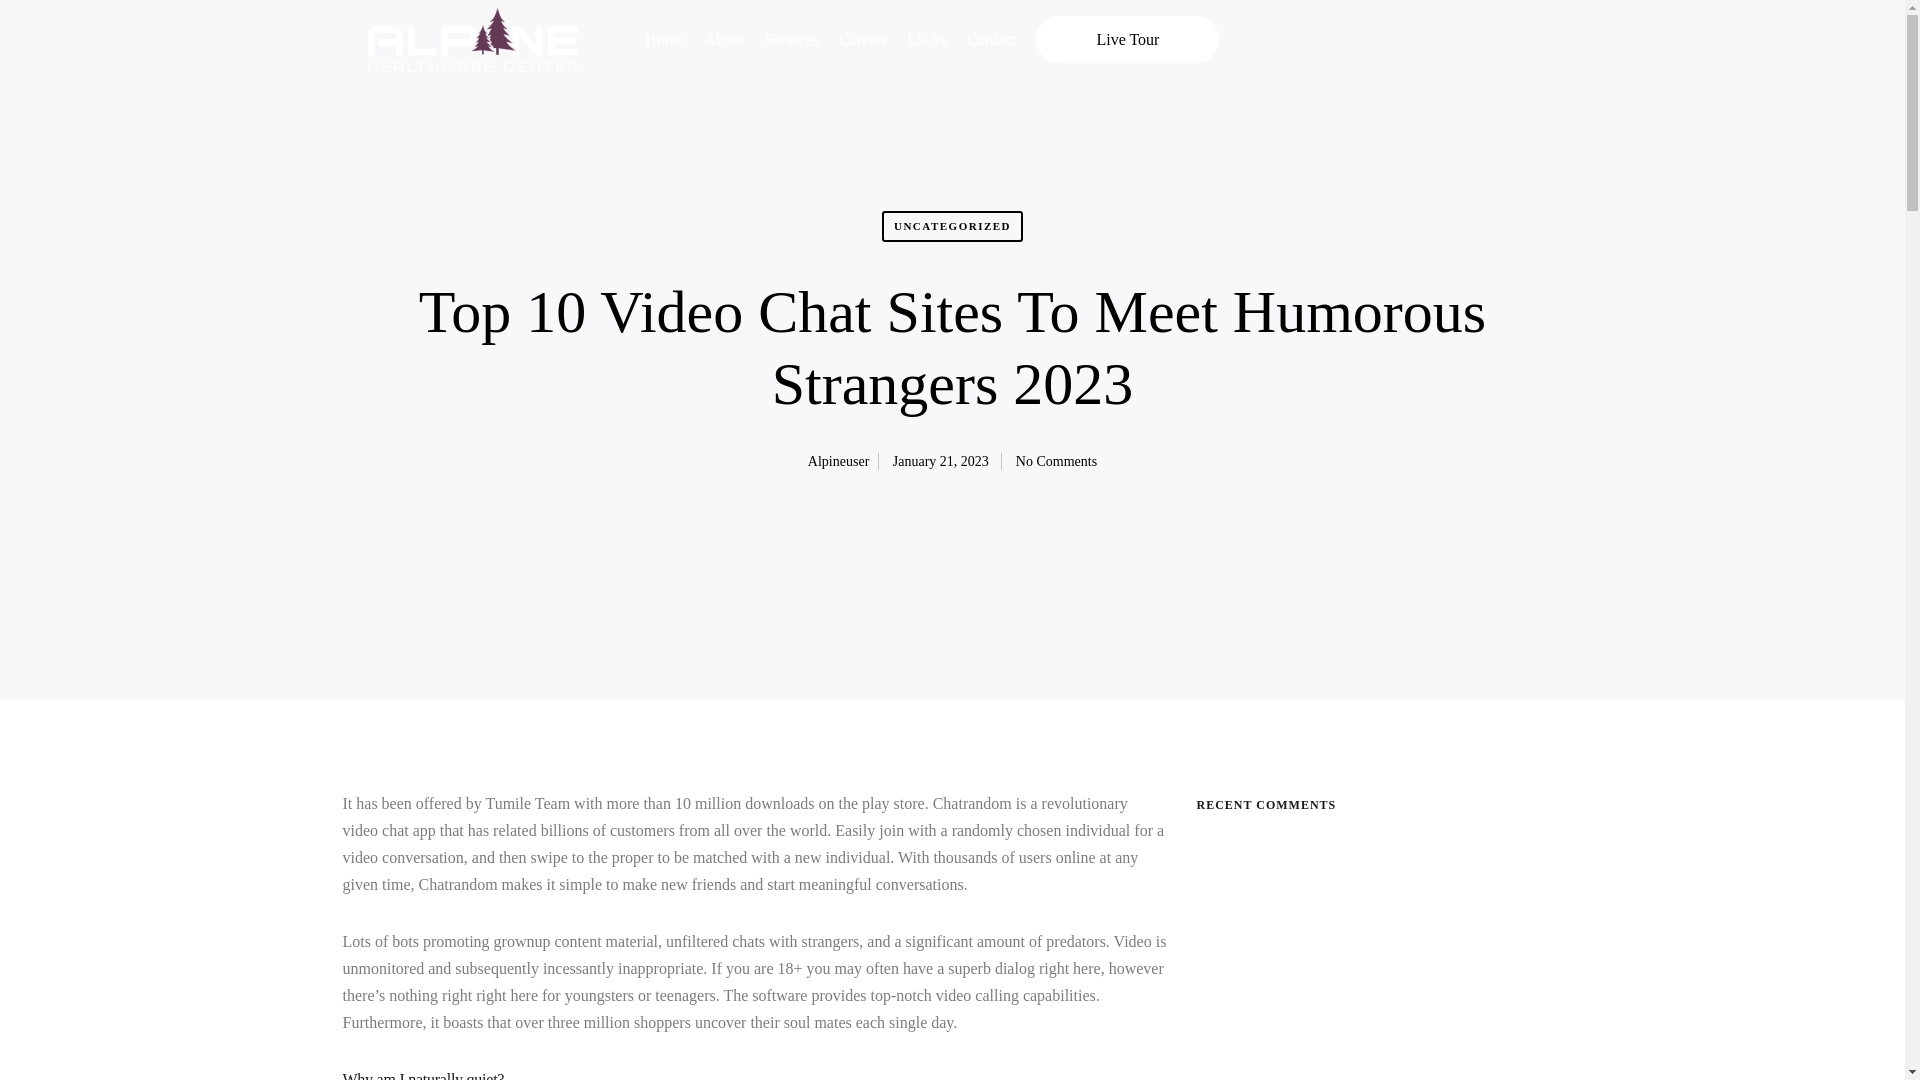  I want to click on Live Tour, so click(1128, 40).